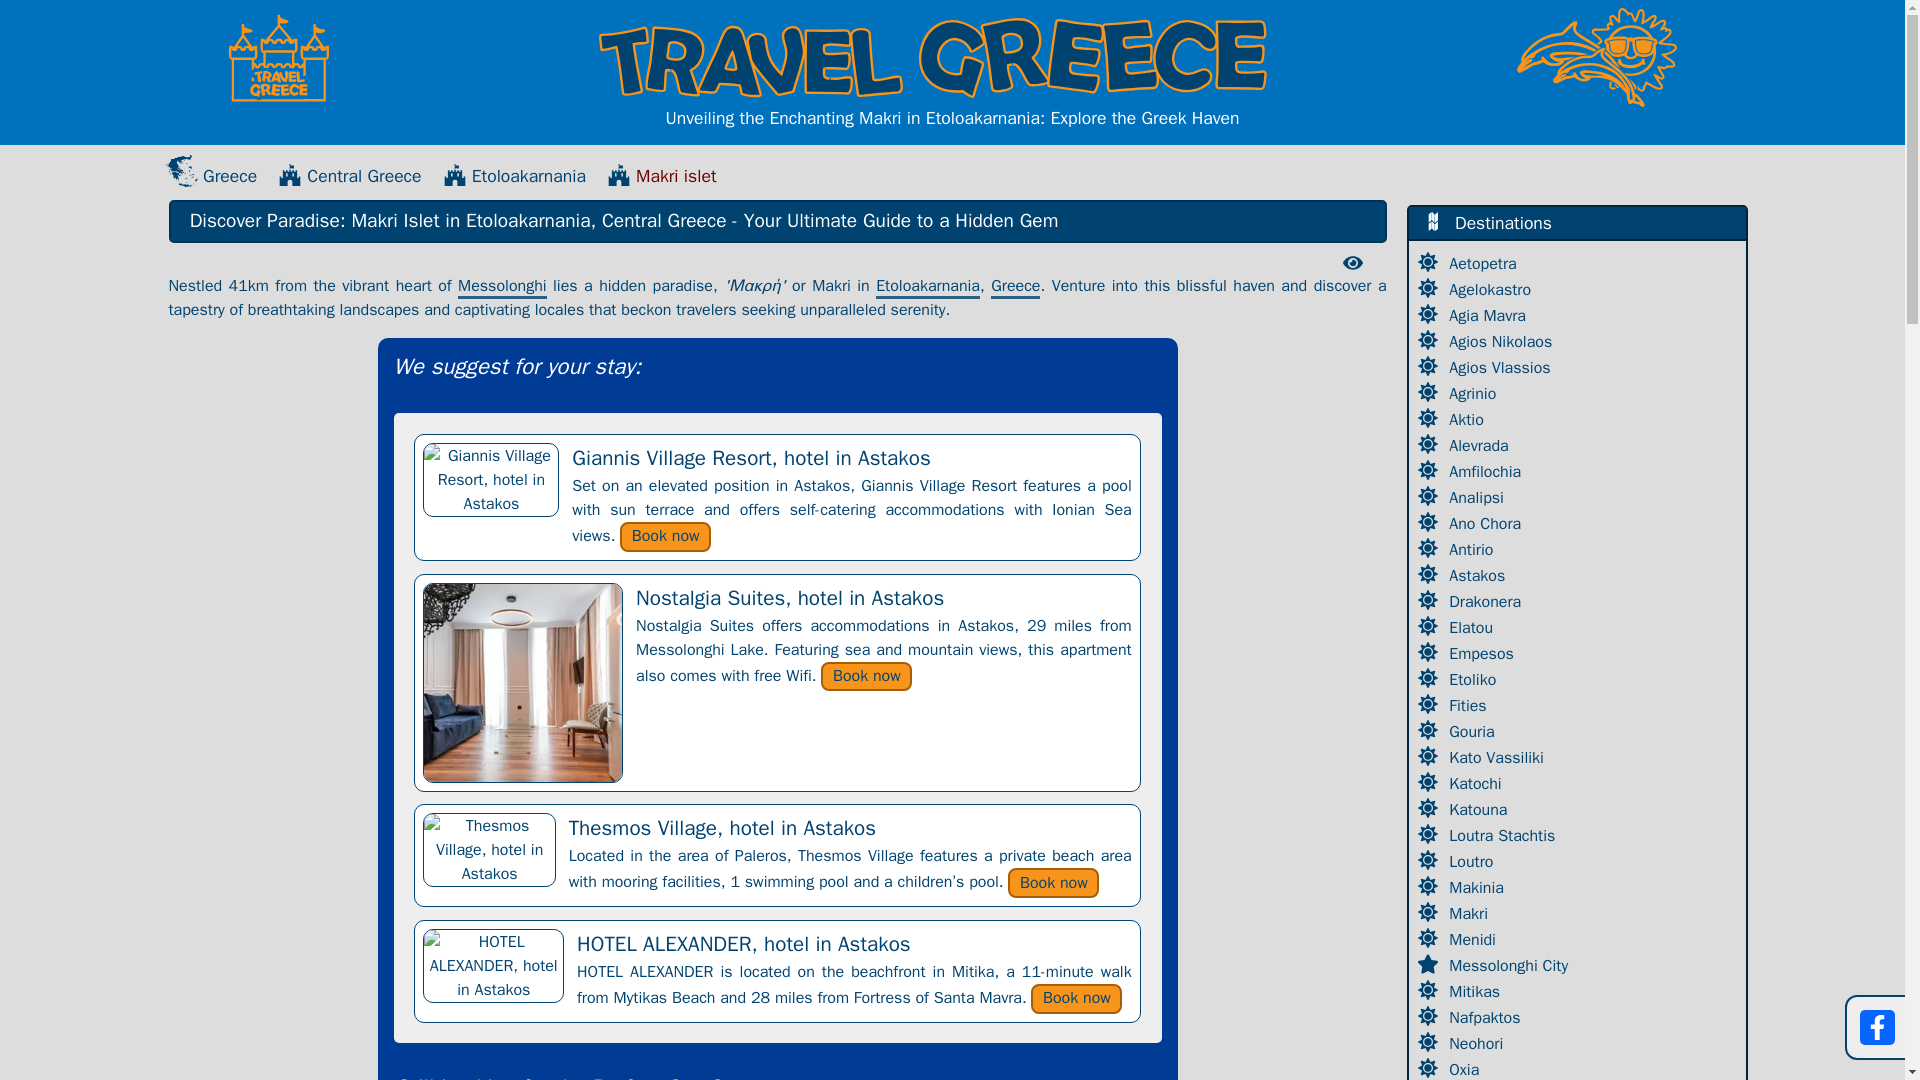 The width and height of the screenshot is (1920, 1080). I want to click on Messolonghi, so click(502, 288).